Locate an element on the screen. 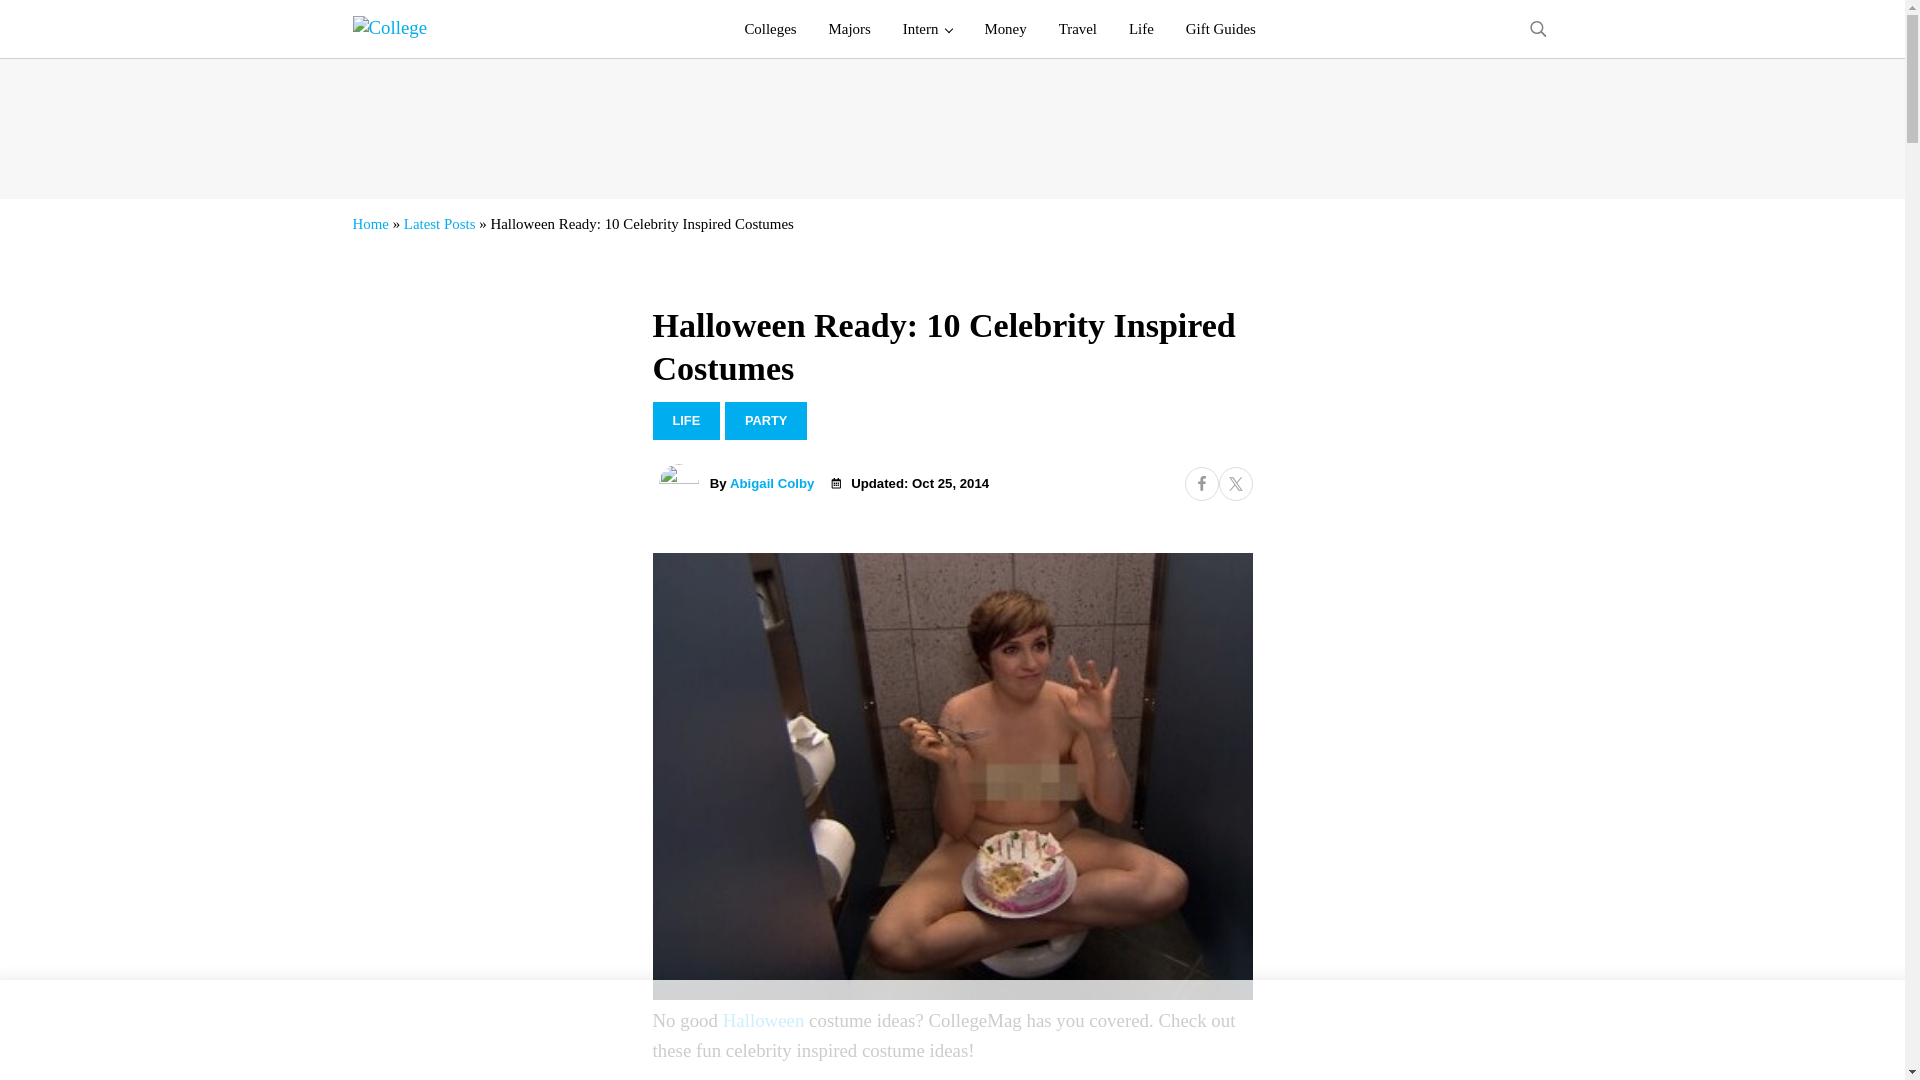 The width and height of the screenshot is (1920, 1080). Share on Facebook is located at coordinates (1200, 484).